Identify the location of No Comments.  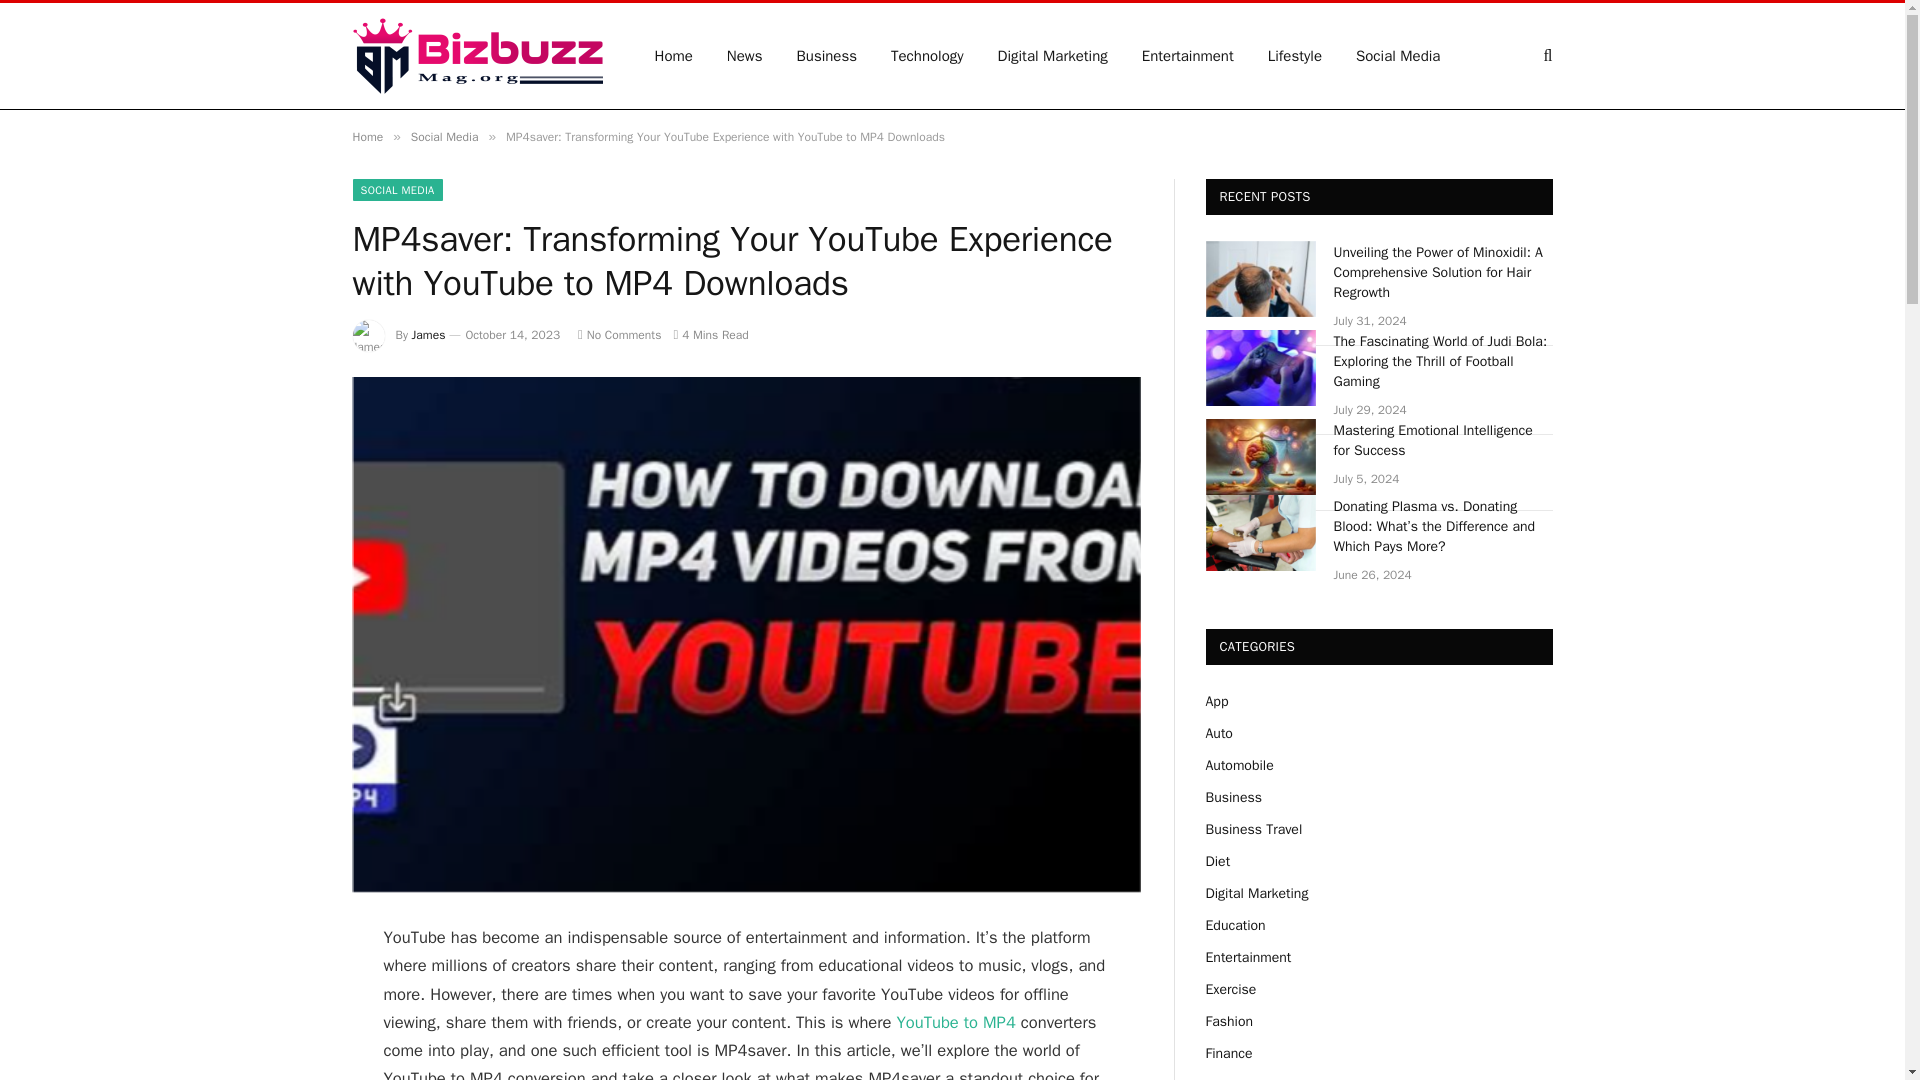
(618, 335).